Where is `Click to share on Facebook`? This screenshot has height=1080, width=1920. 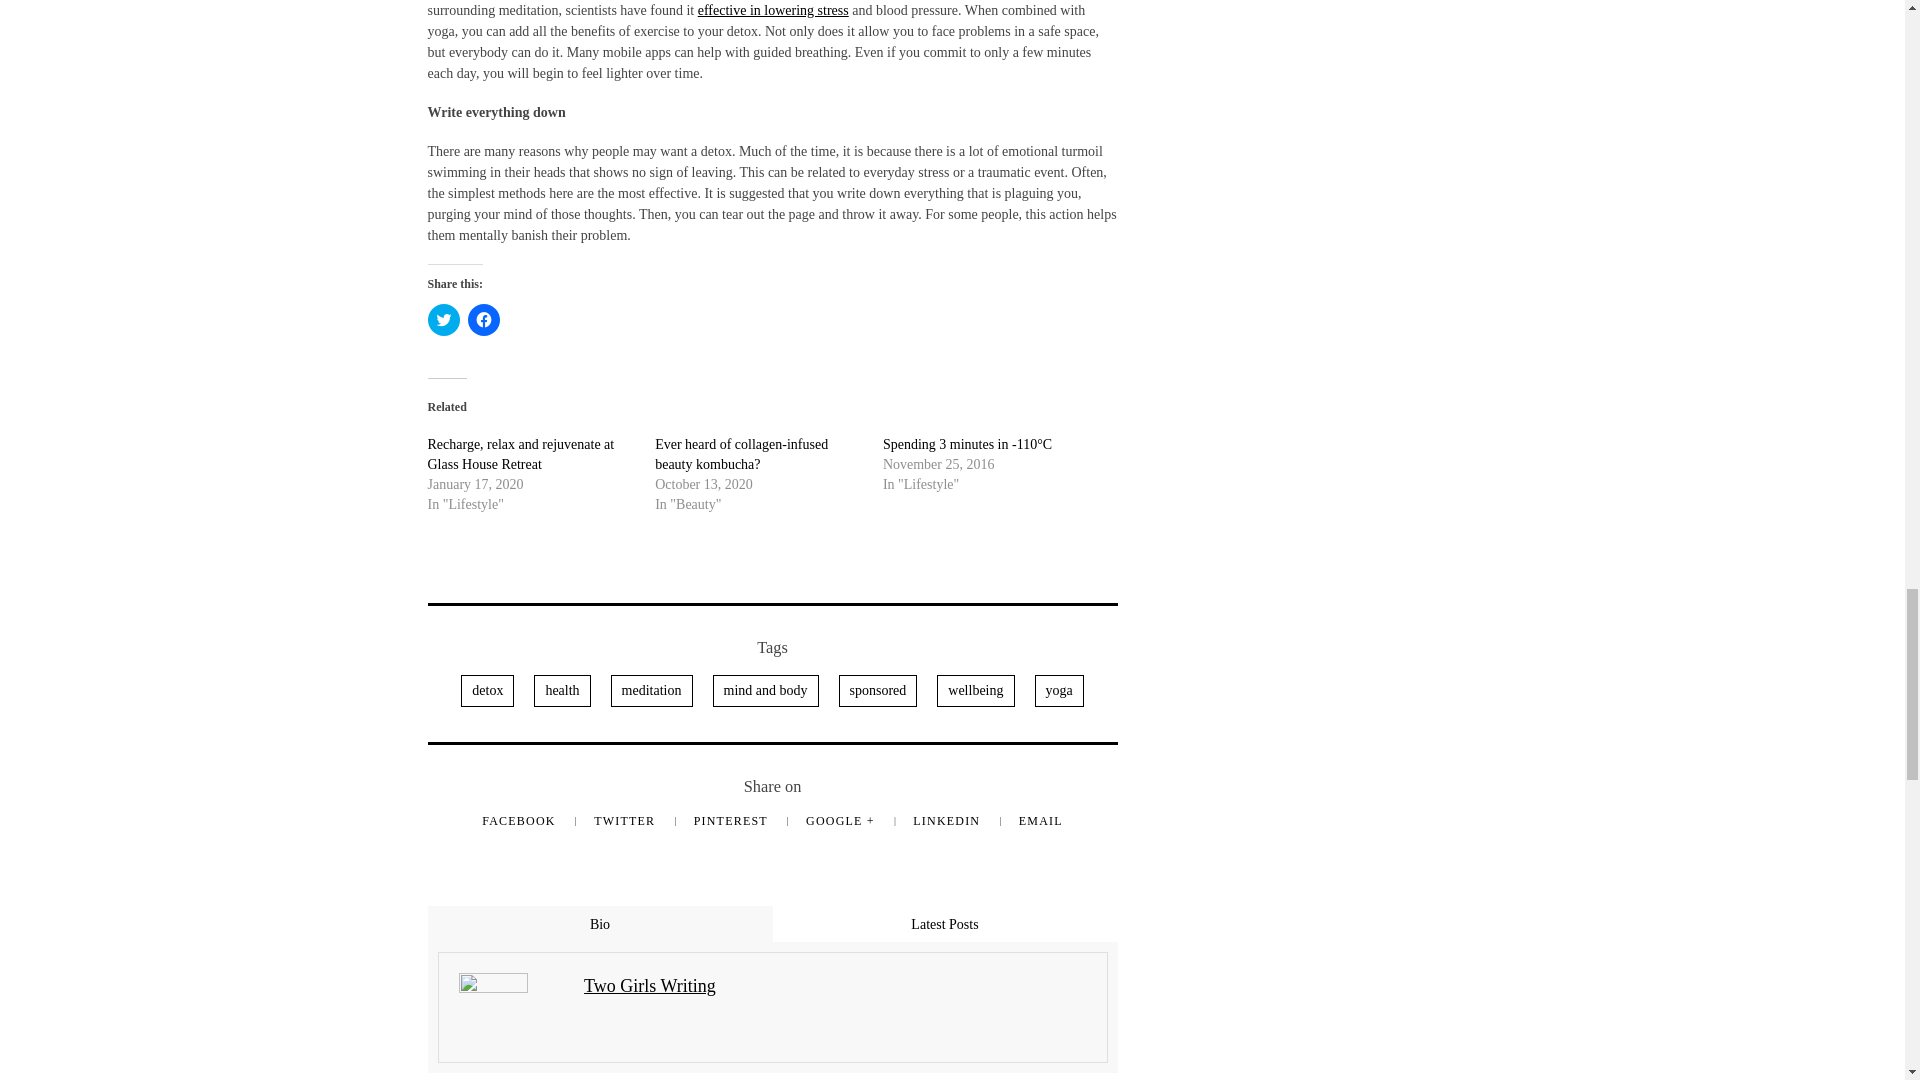 Click to share on Facebook is located at coordinates (484, 319).